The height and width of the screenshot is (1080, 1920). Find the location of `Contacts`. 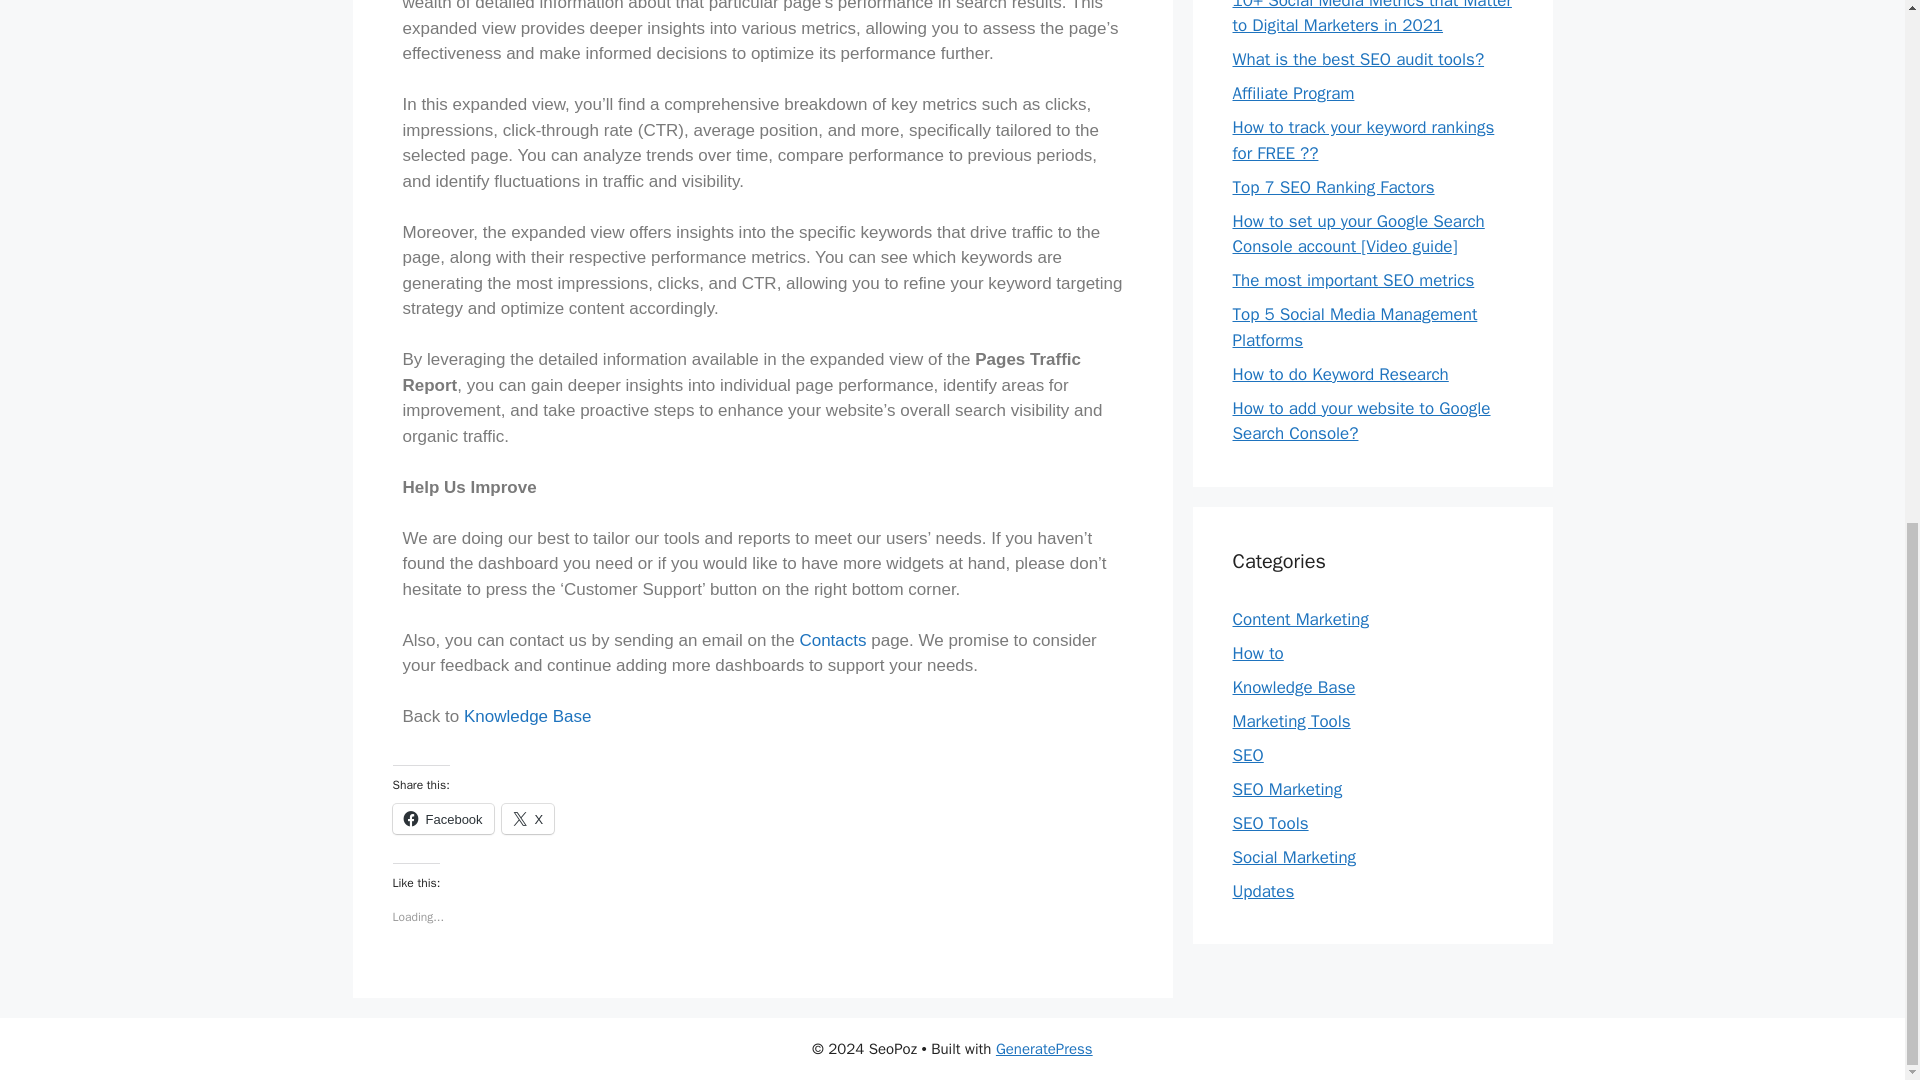

Contacts is located at coordinates (832, 640).